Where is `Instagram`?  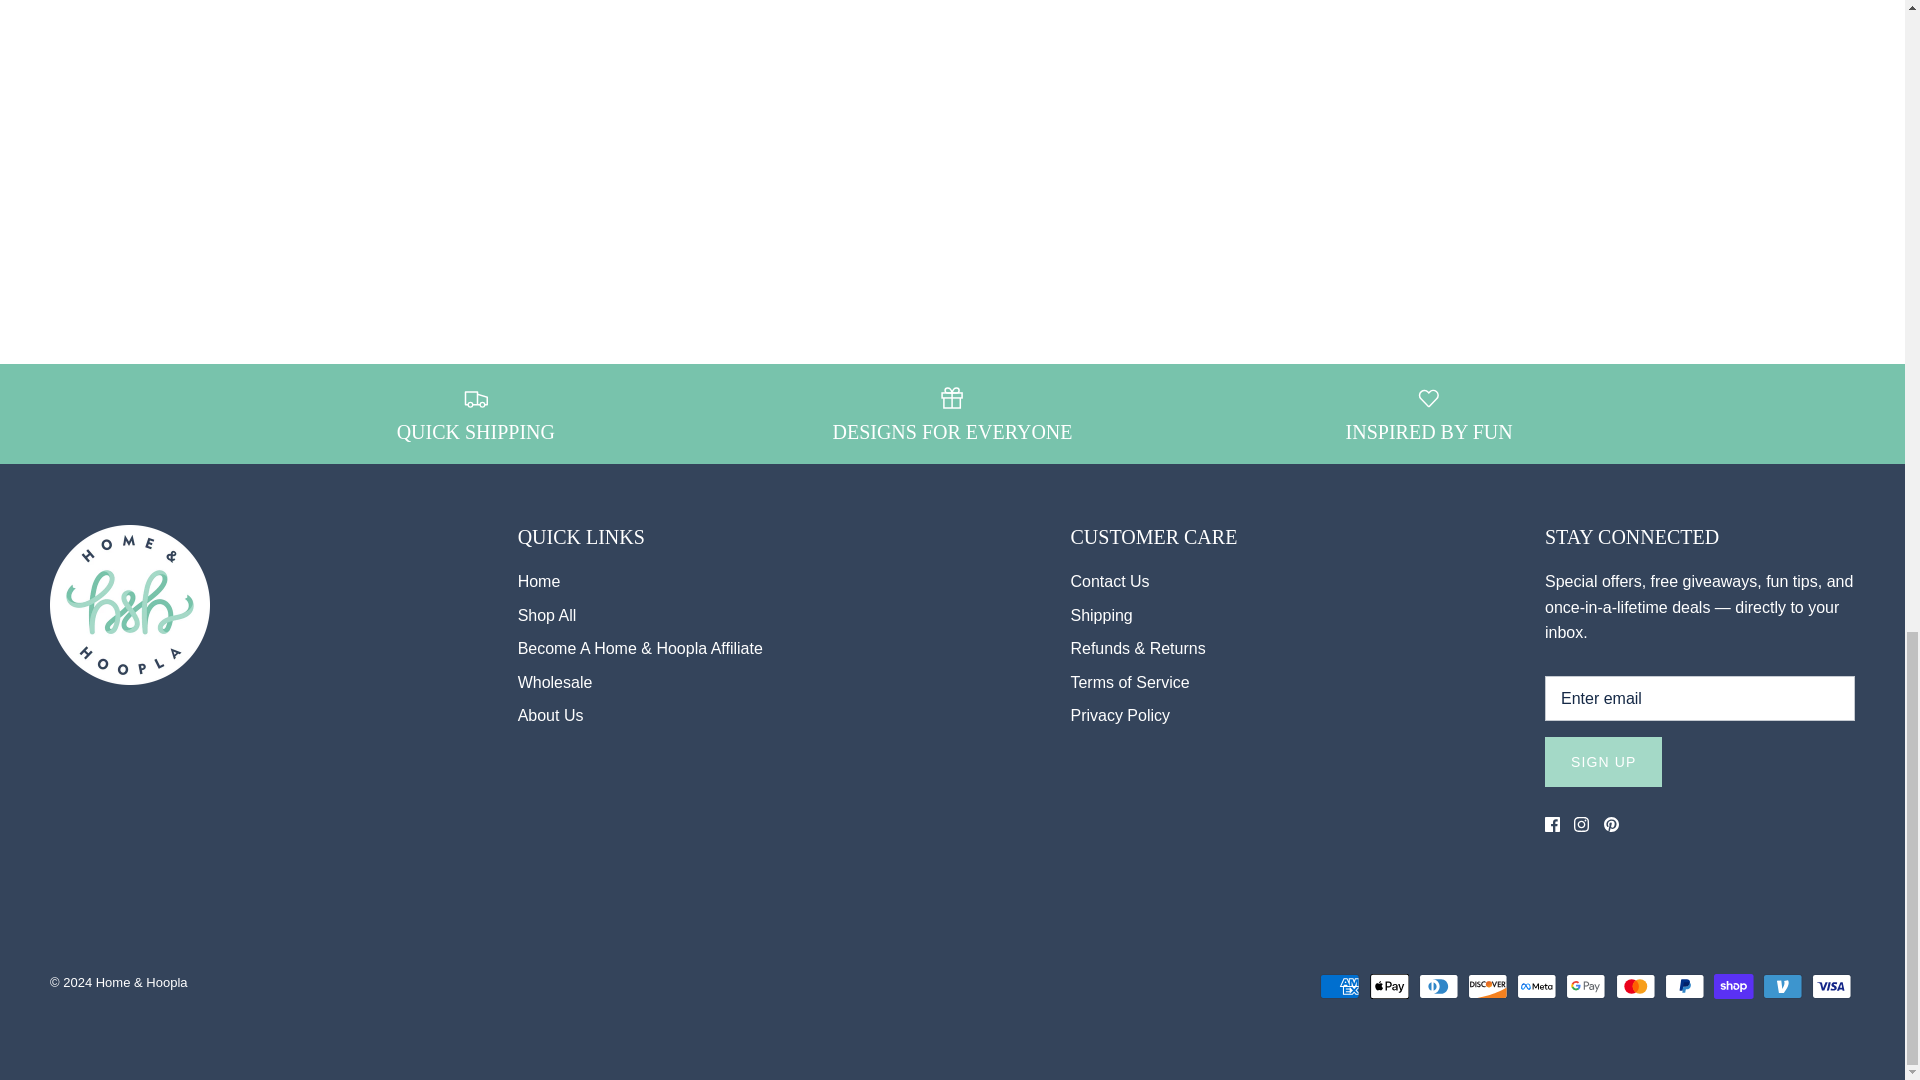 Instagram is located at coordinates (1582, 824).